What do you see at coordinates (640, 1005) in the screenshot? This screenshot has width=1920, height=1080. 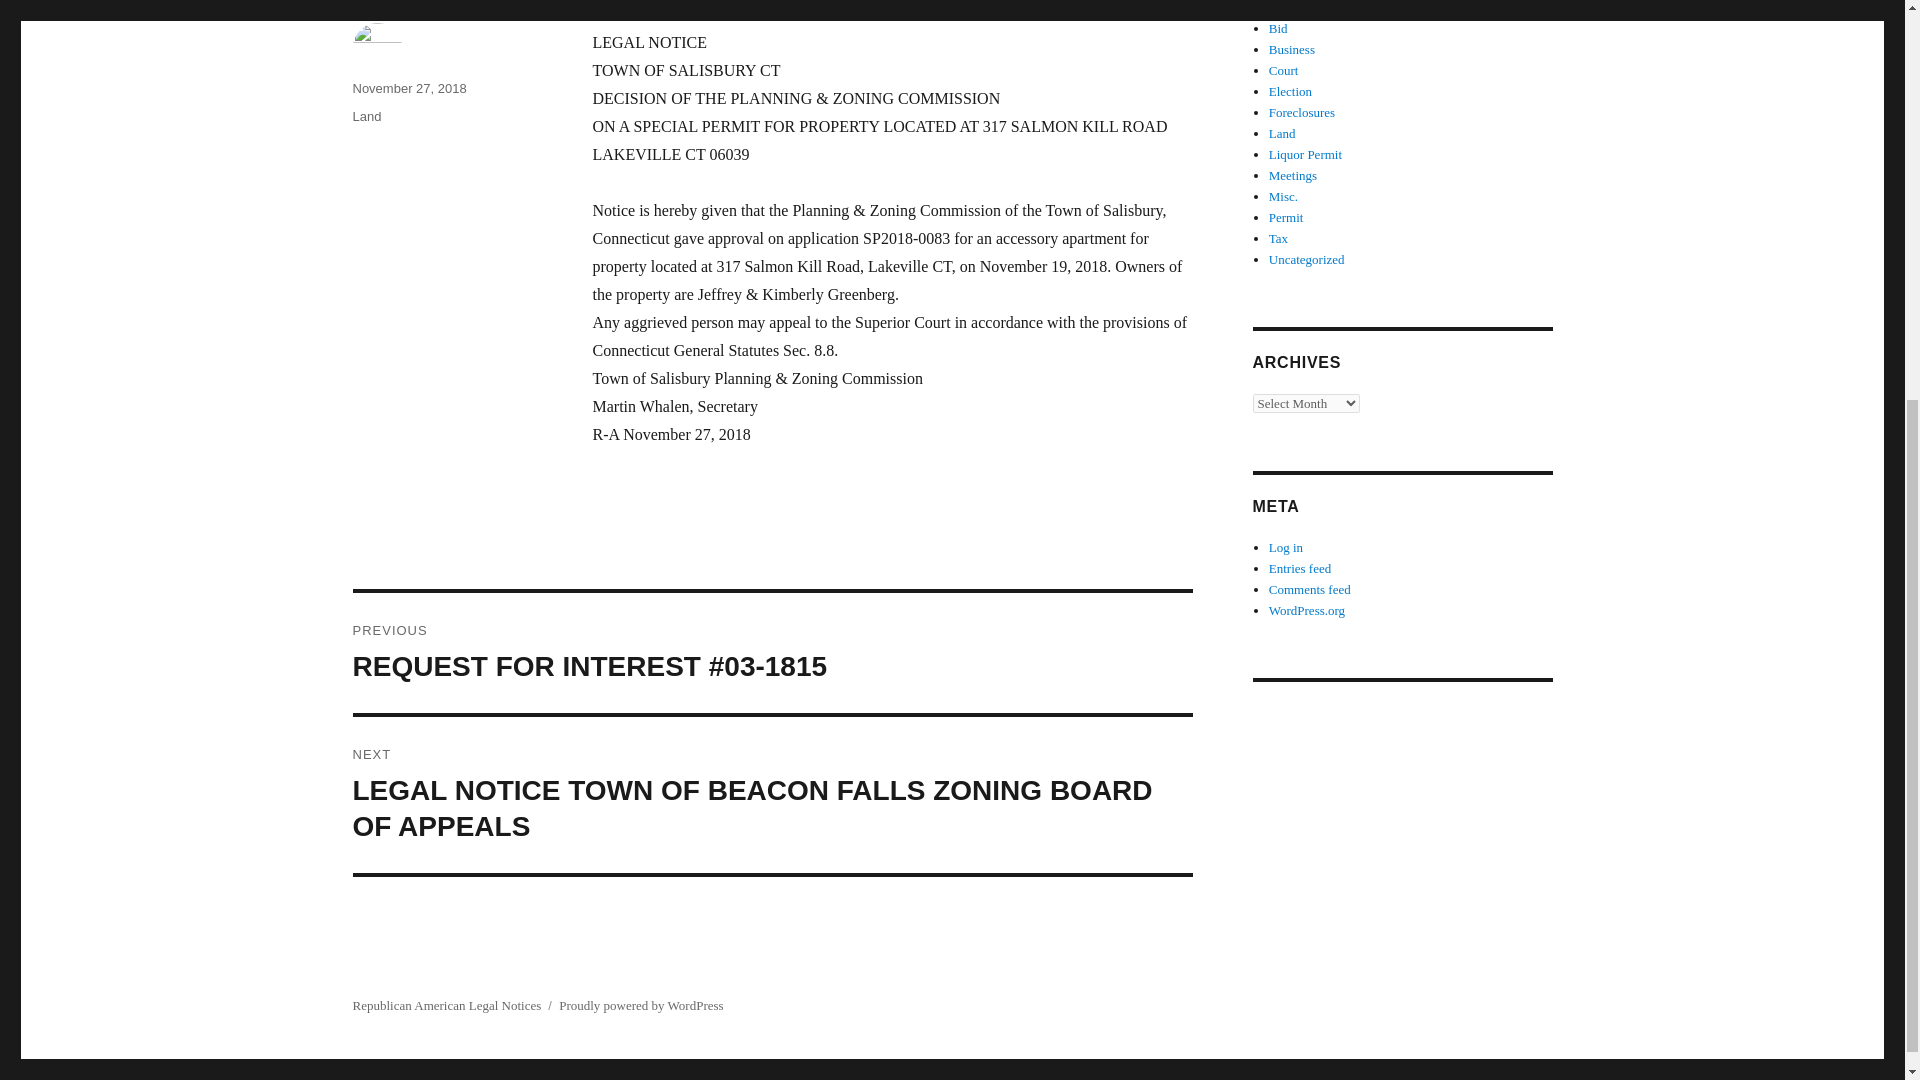 I see `Proudly powered by WordPress` at bounding box center [640, 1005].